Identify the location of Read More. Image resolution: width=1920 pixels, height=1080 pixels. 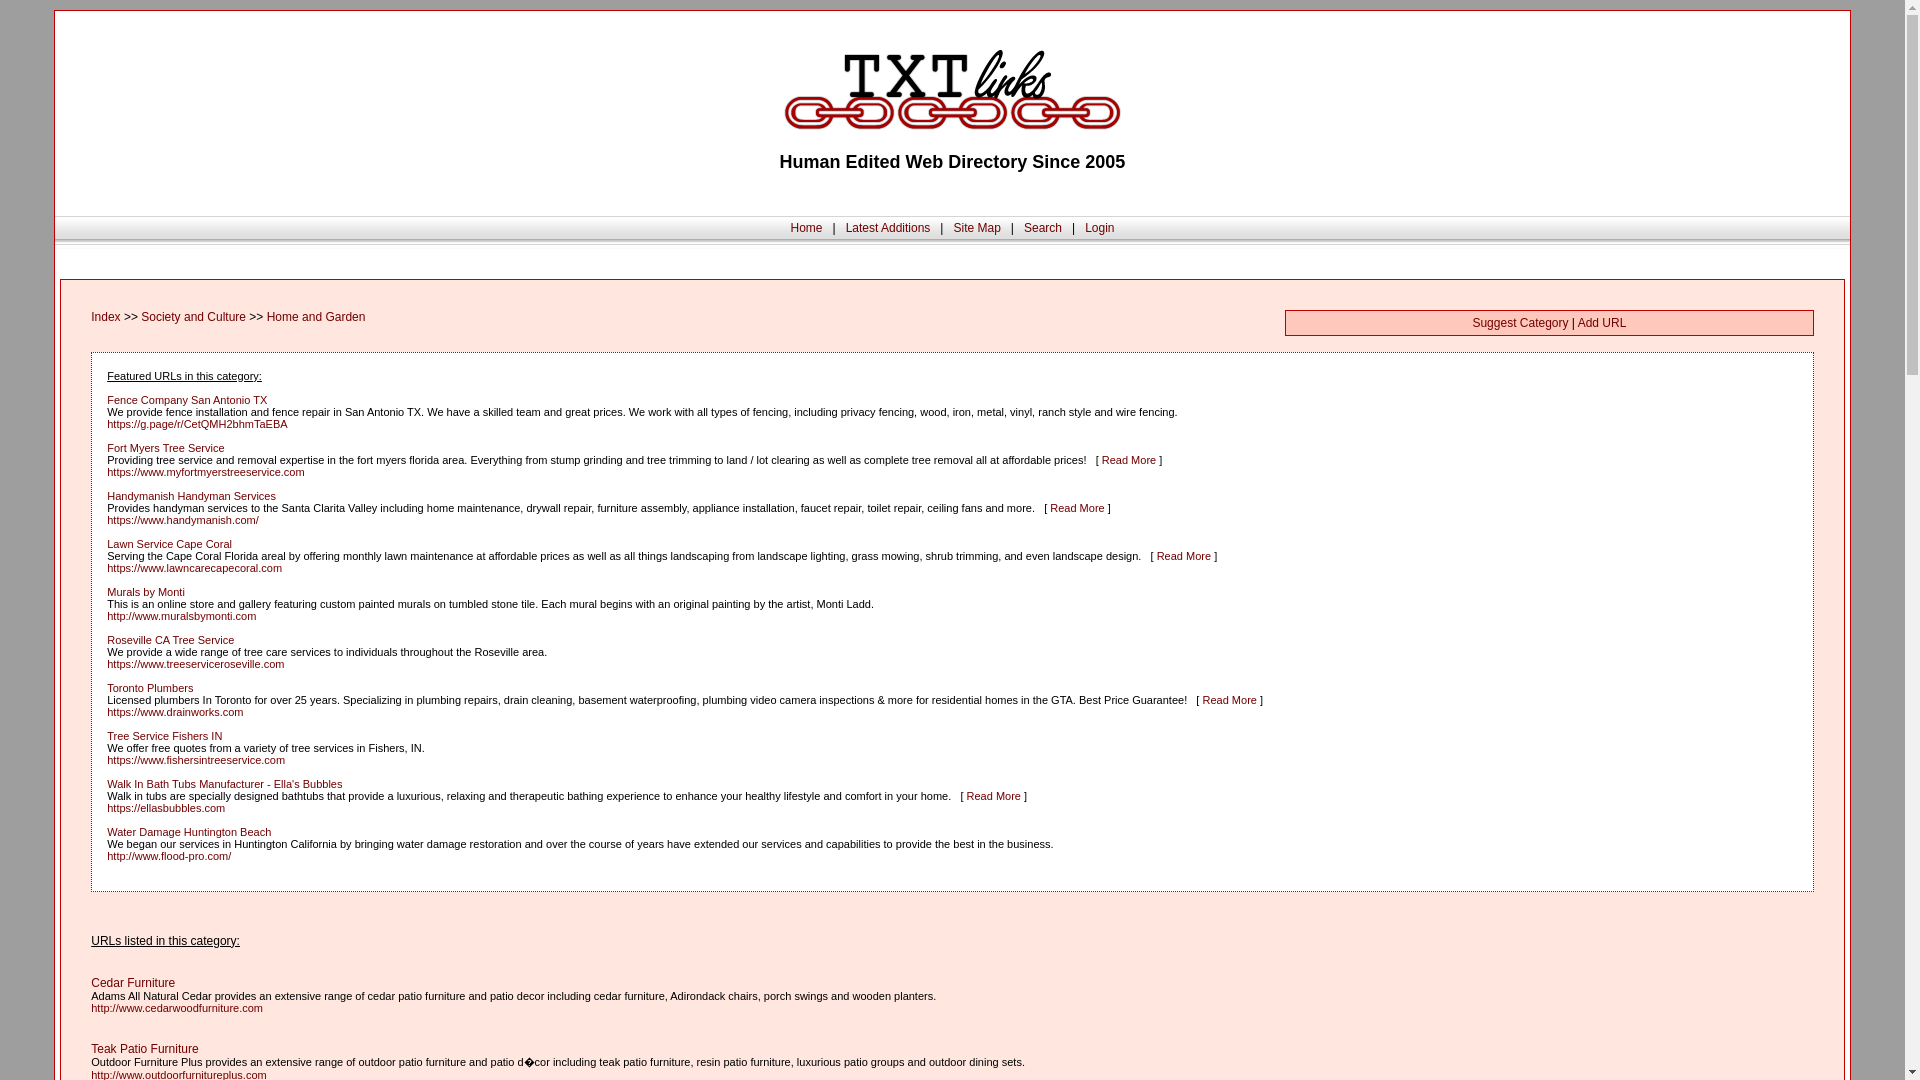
(1184, 555).